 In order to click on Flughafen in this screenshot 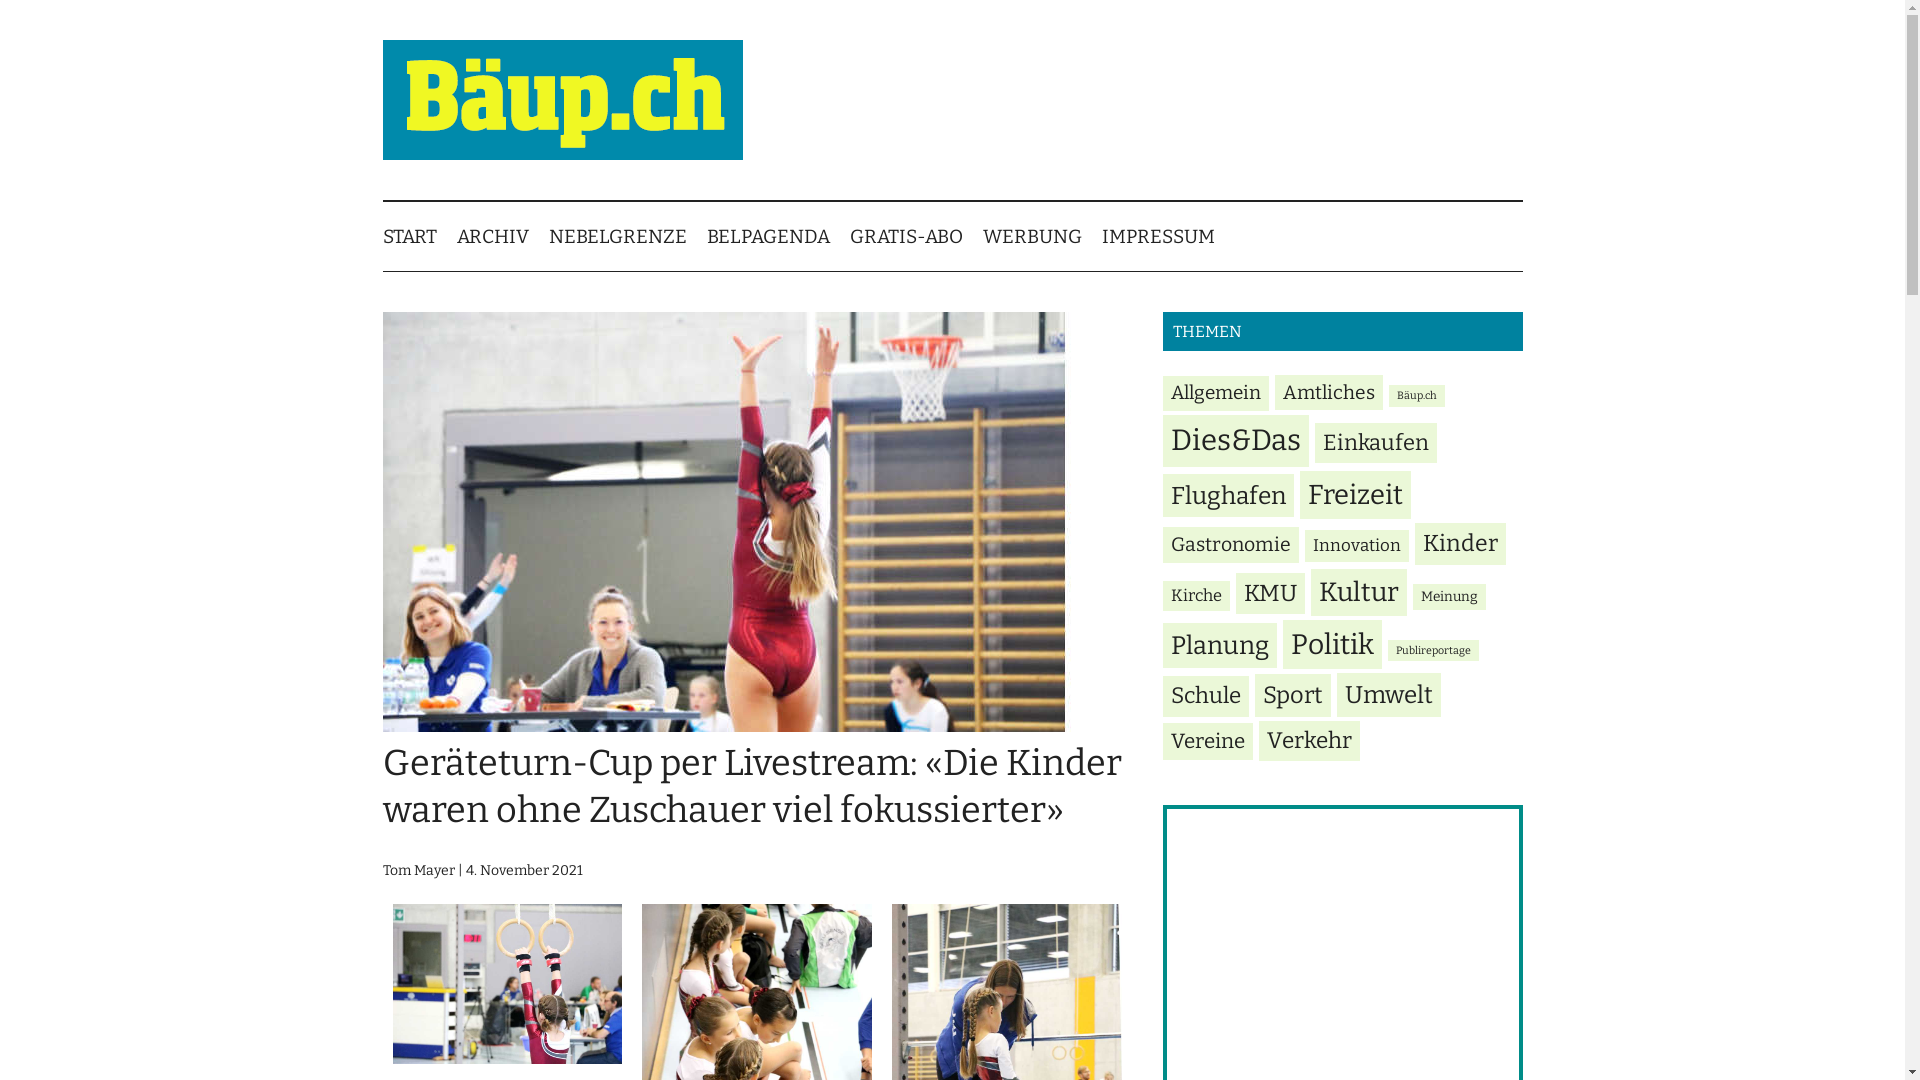, I will do `click(1228, 496)`.